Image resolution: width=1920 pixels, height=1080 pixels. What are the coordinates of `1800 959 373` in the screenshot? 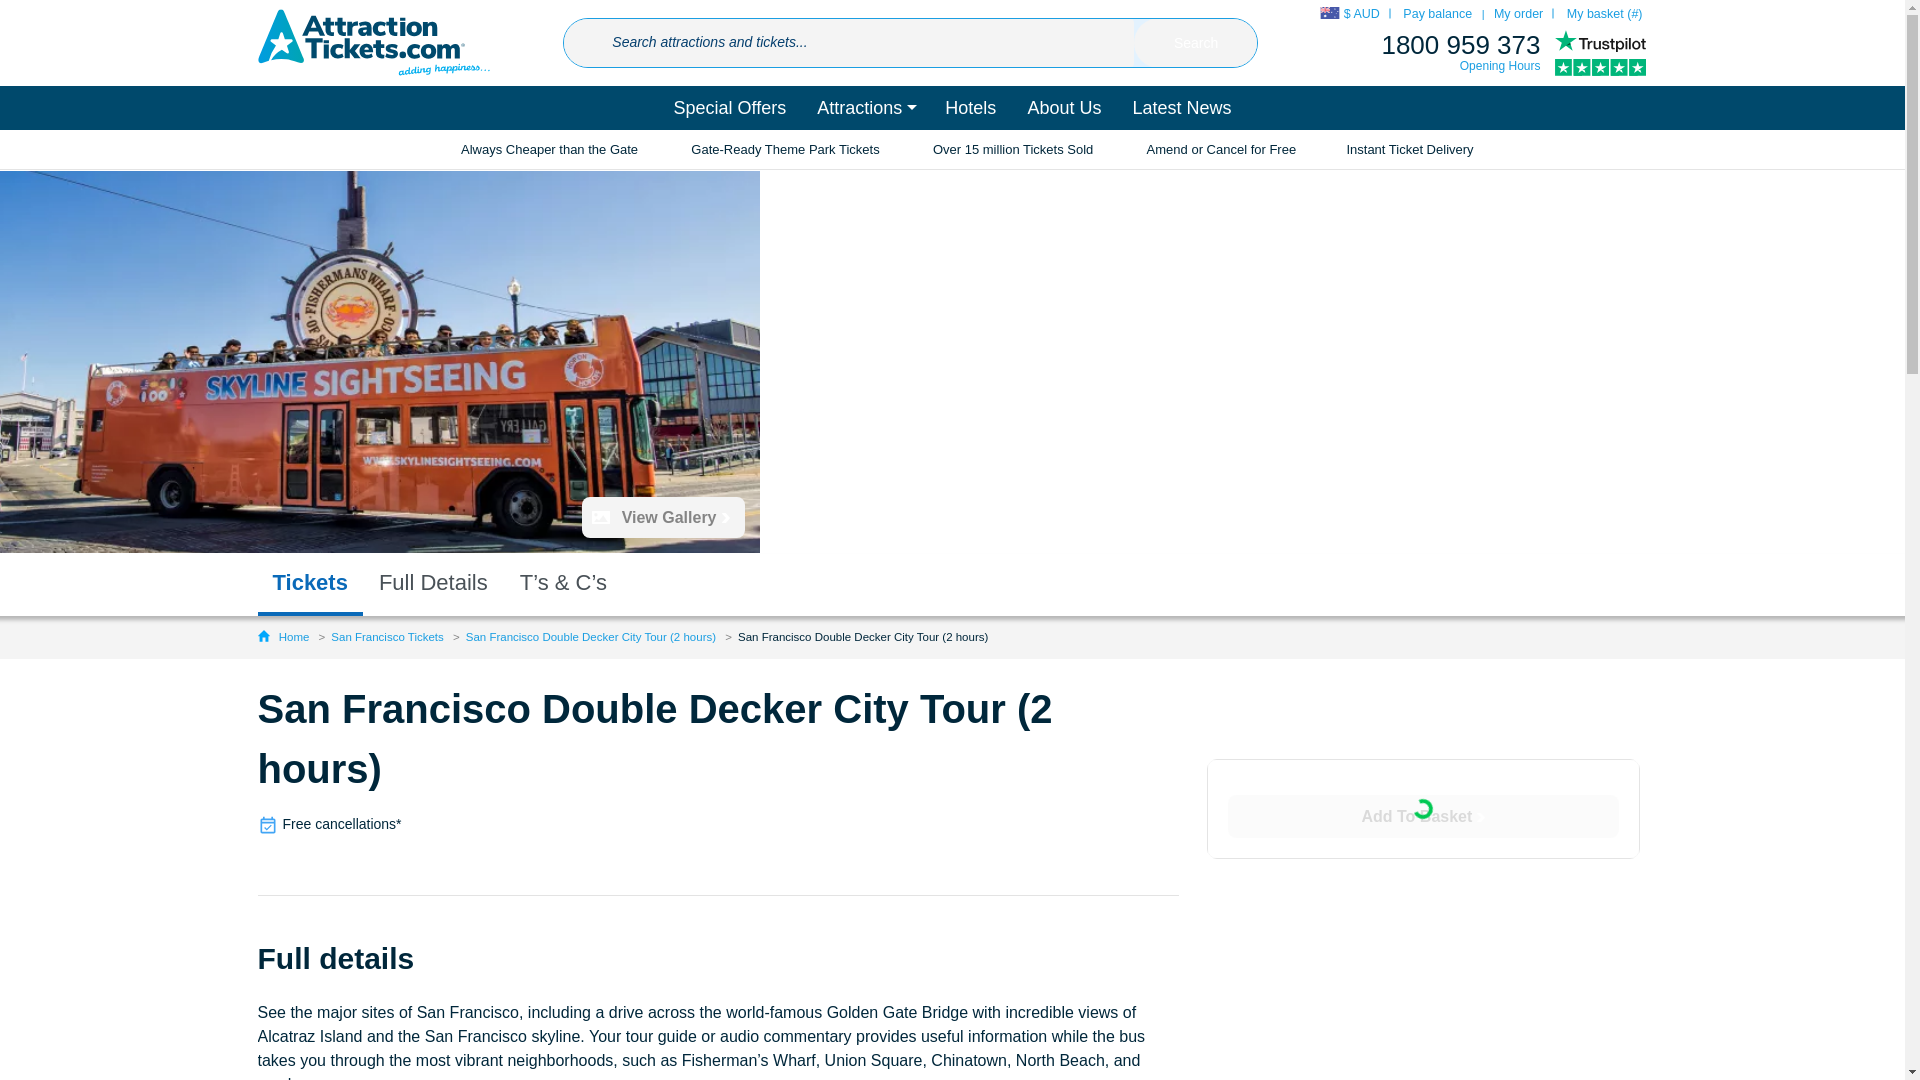 It's located at (1460, 45).